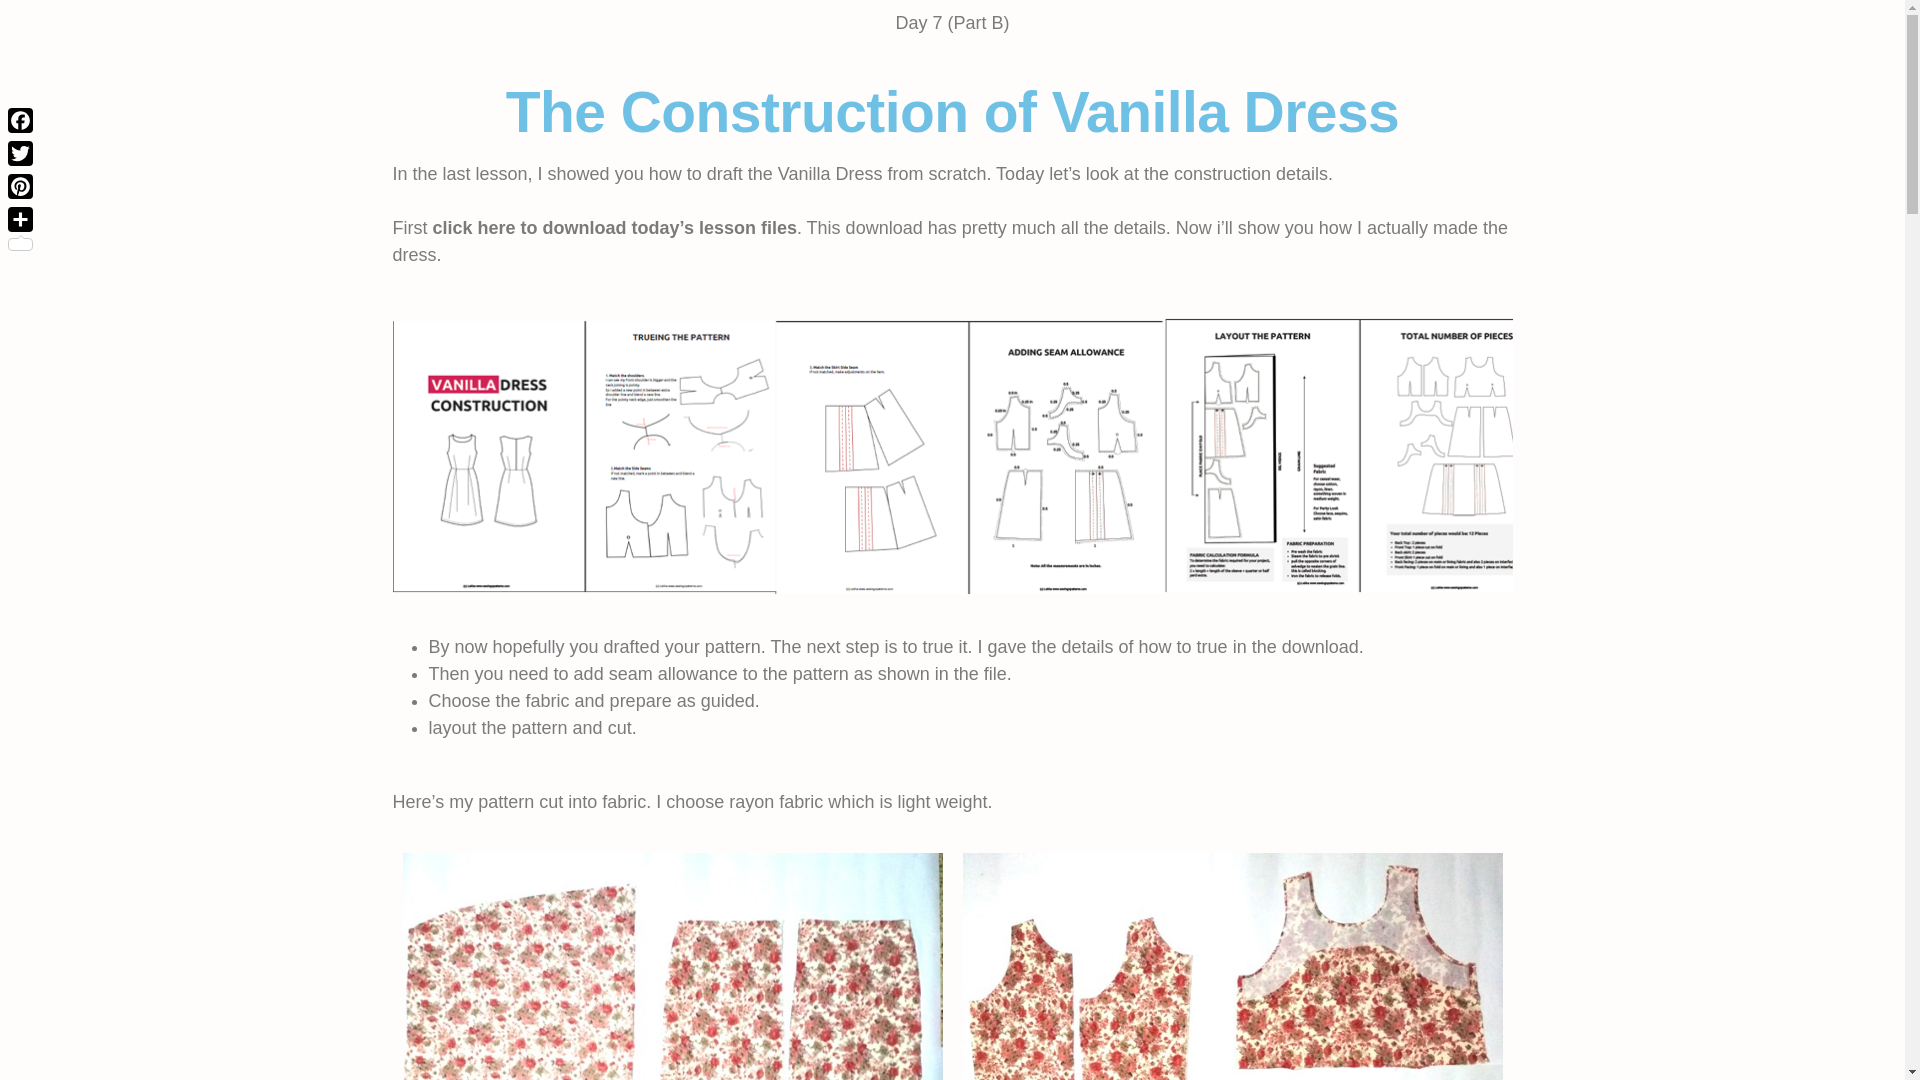  I want to click on Pinterest, so click(20, 186).